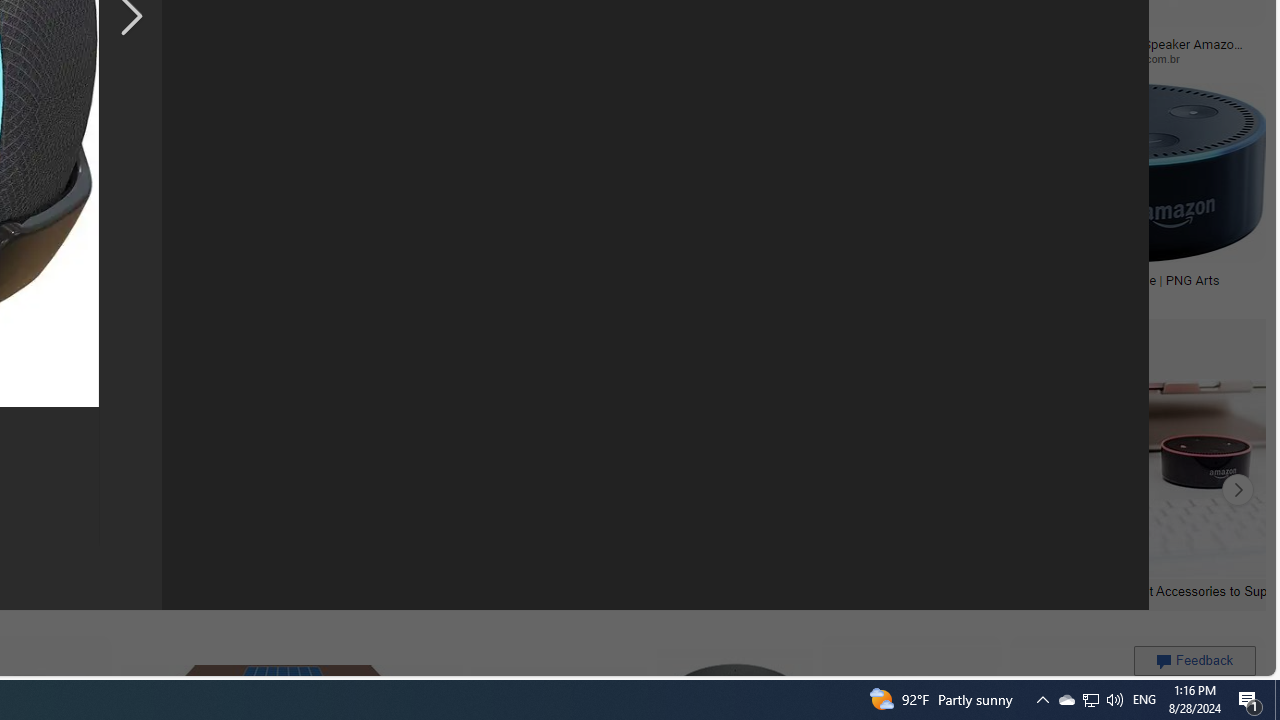 The width and height of the screenshot is (1280, 720). Describe the element at coordinates (258, 58) in the screenshot. I see `pngkey.com` at that location.